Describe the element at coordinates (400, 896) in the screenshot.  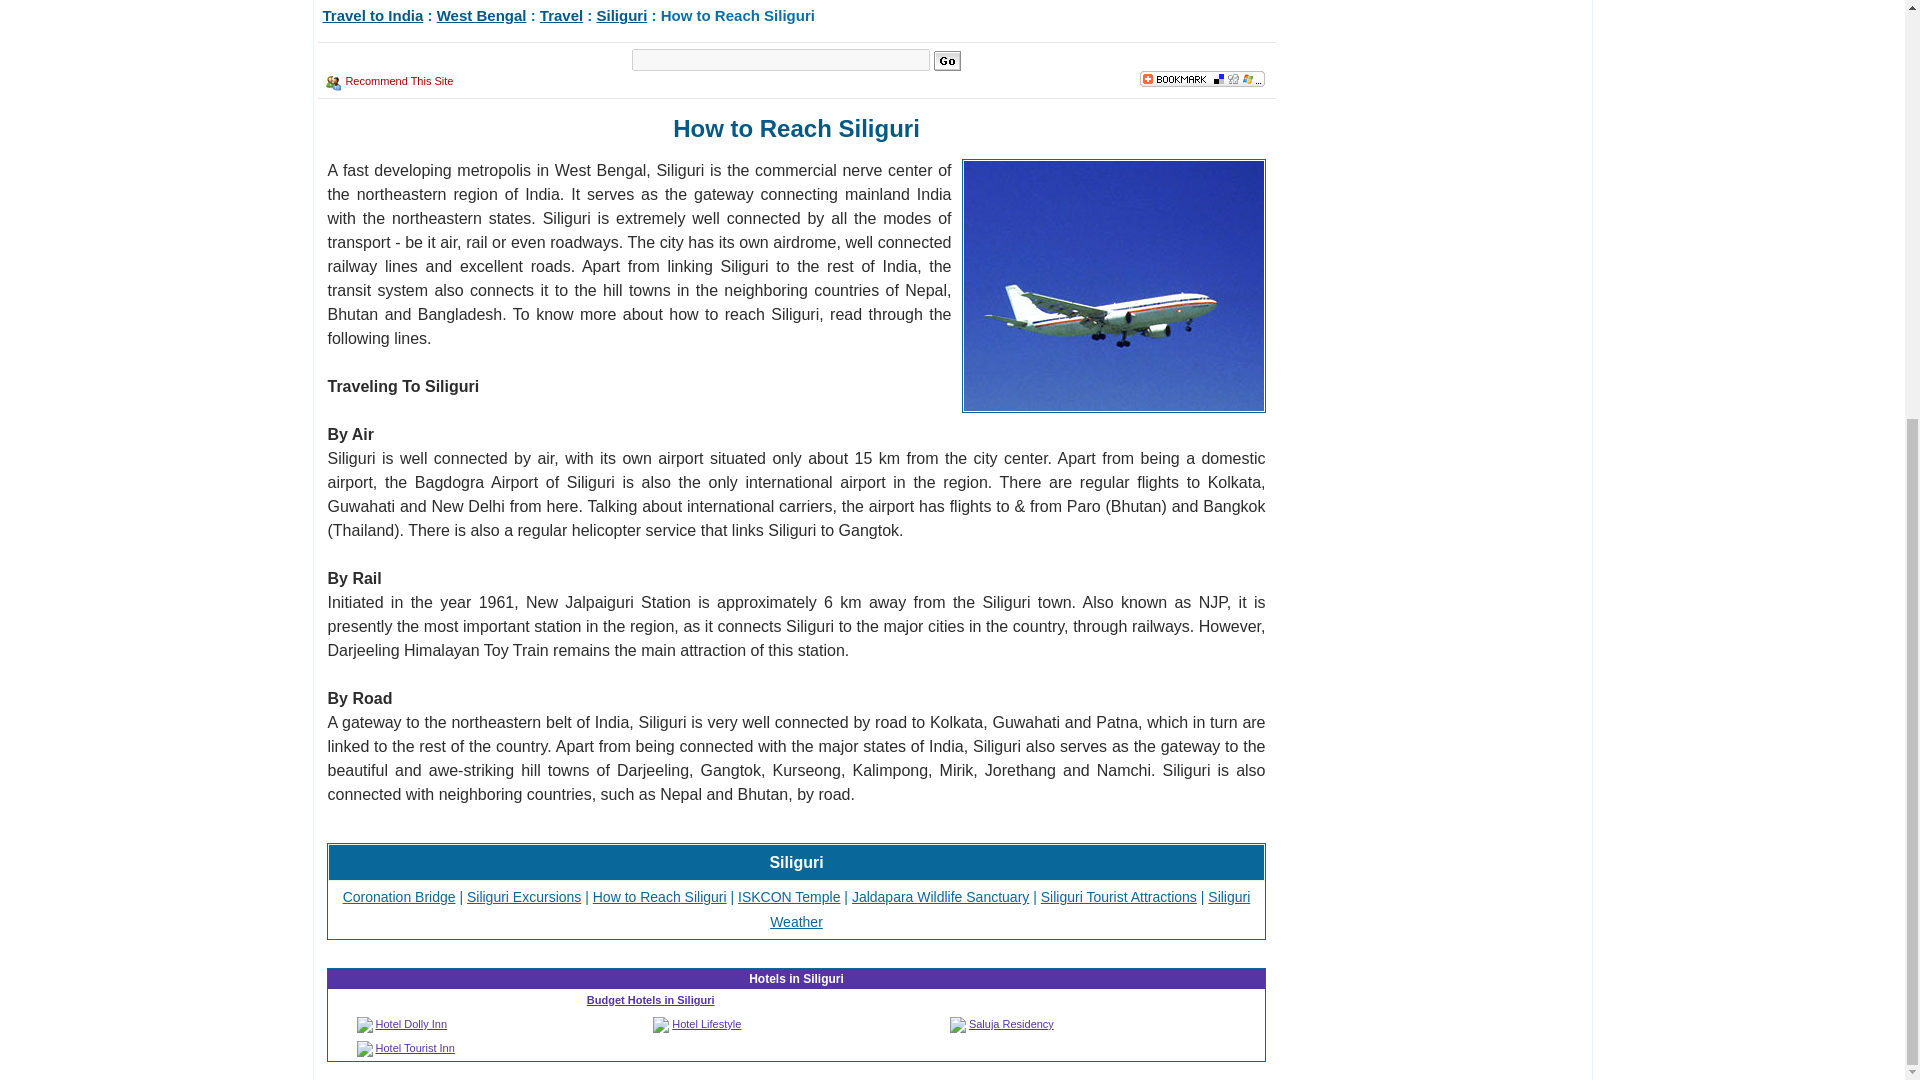
I see `Coronation Bridge` at that location.